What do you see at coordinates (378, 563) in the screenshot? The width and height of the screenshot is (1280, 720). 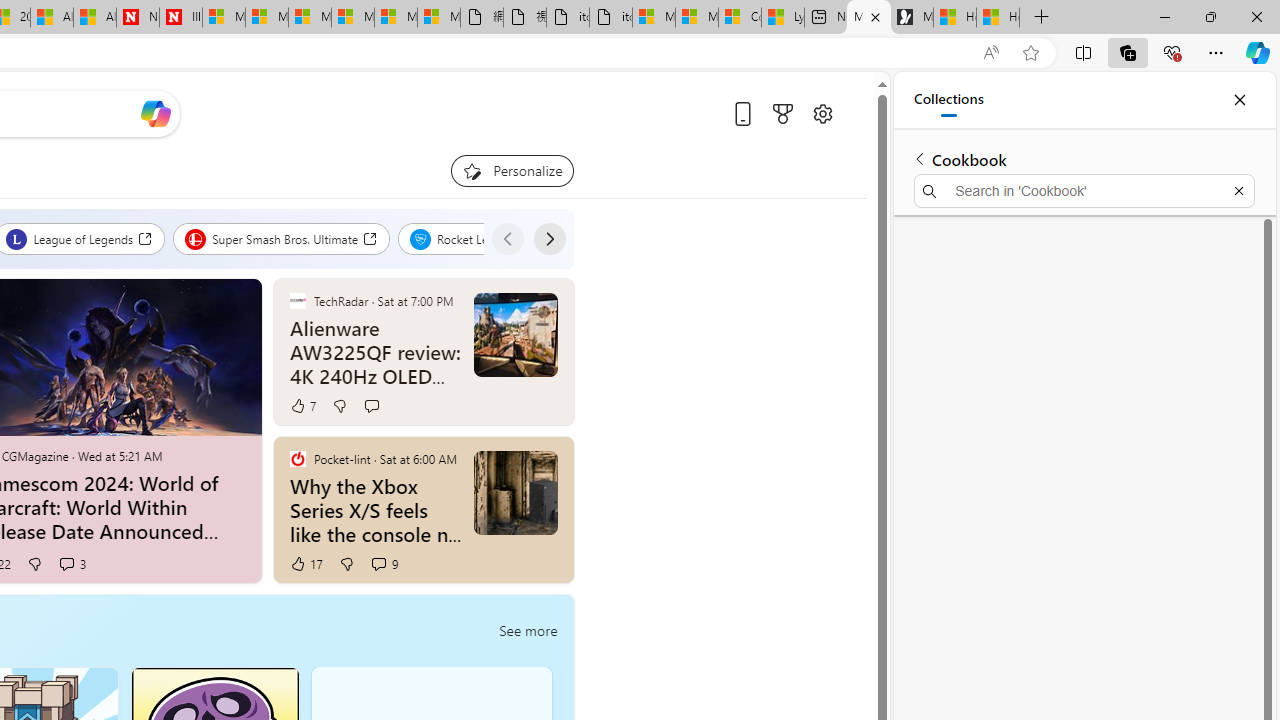 I see `View comments 9 Comment` at bounding box center [378, 563].